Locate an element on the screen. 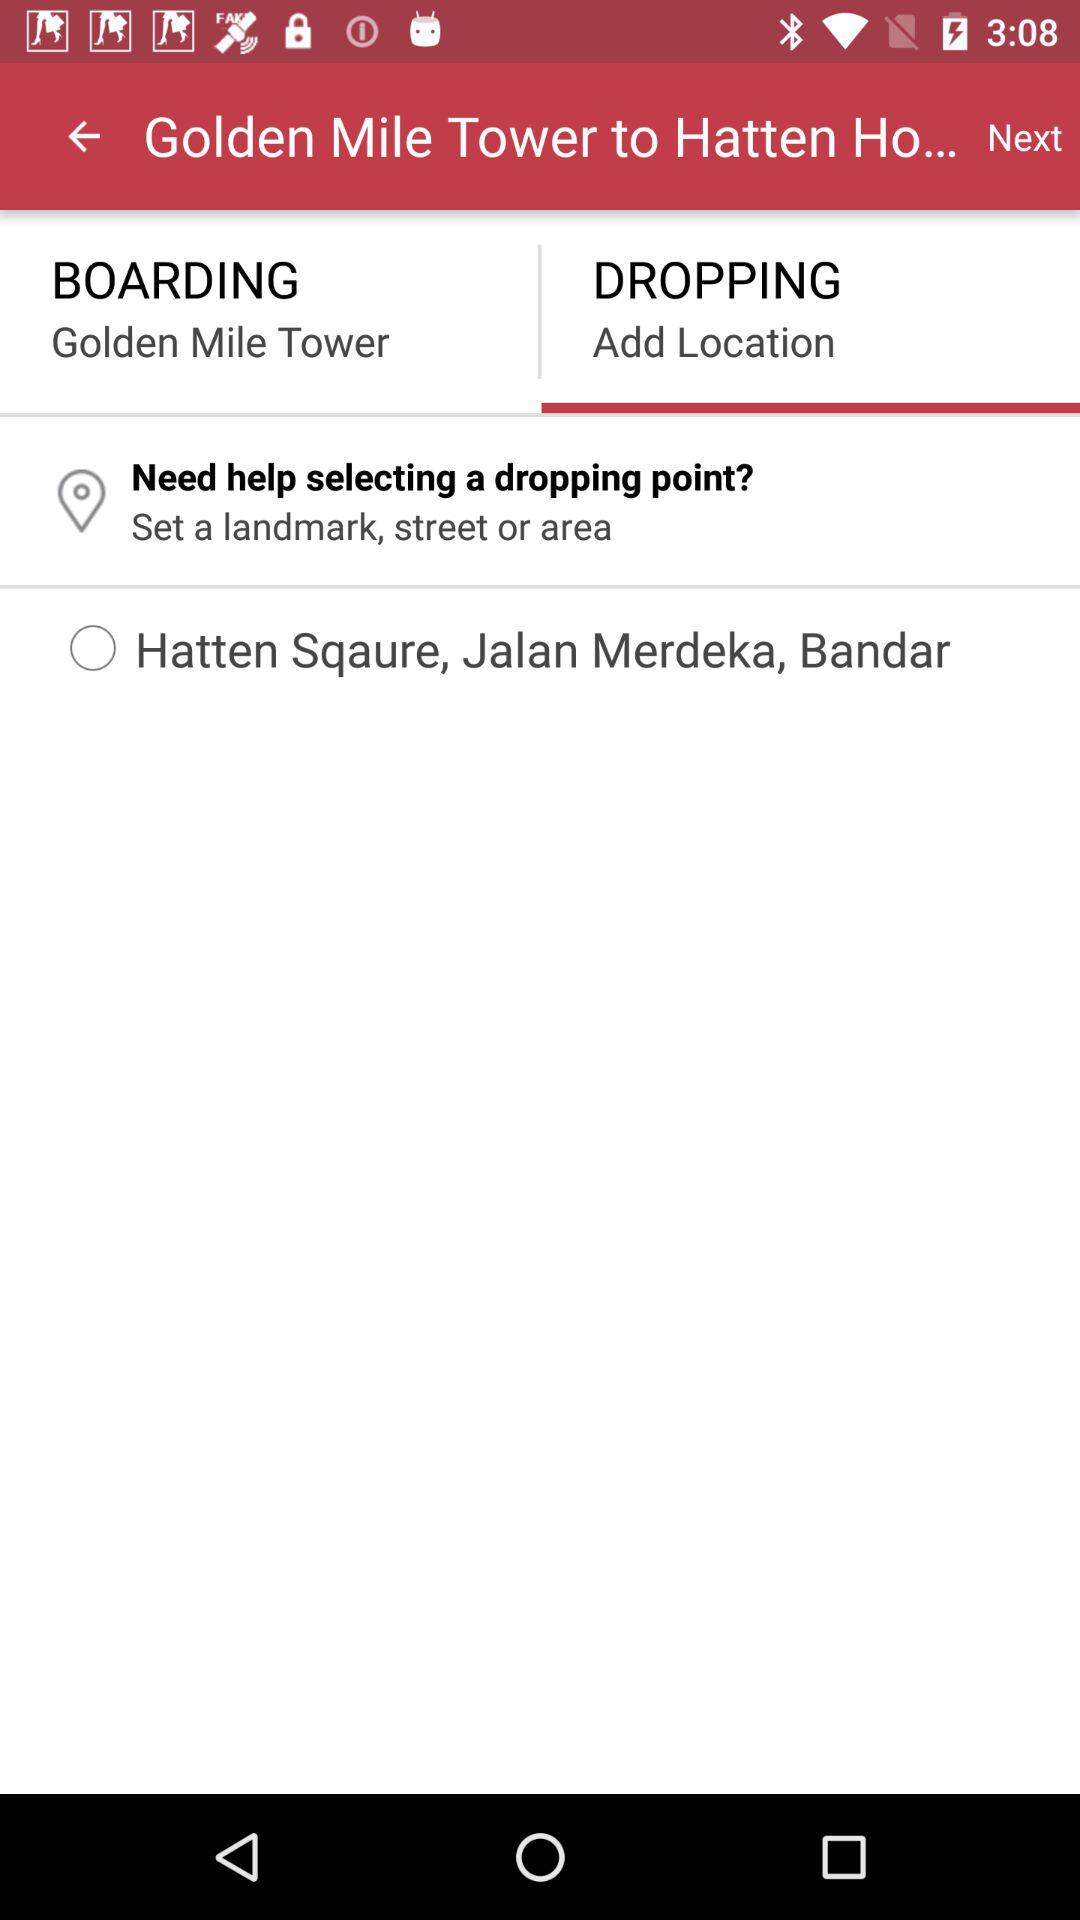  turn on the icon above the boarding item is located at coordinates (84, 136).